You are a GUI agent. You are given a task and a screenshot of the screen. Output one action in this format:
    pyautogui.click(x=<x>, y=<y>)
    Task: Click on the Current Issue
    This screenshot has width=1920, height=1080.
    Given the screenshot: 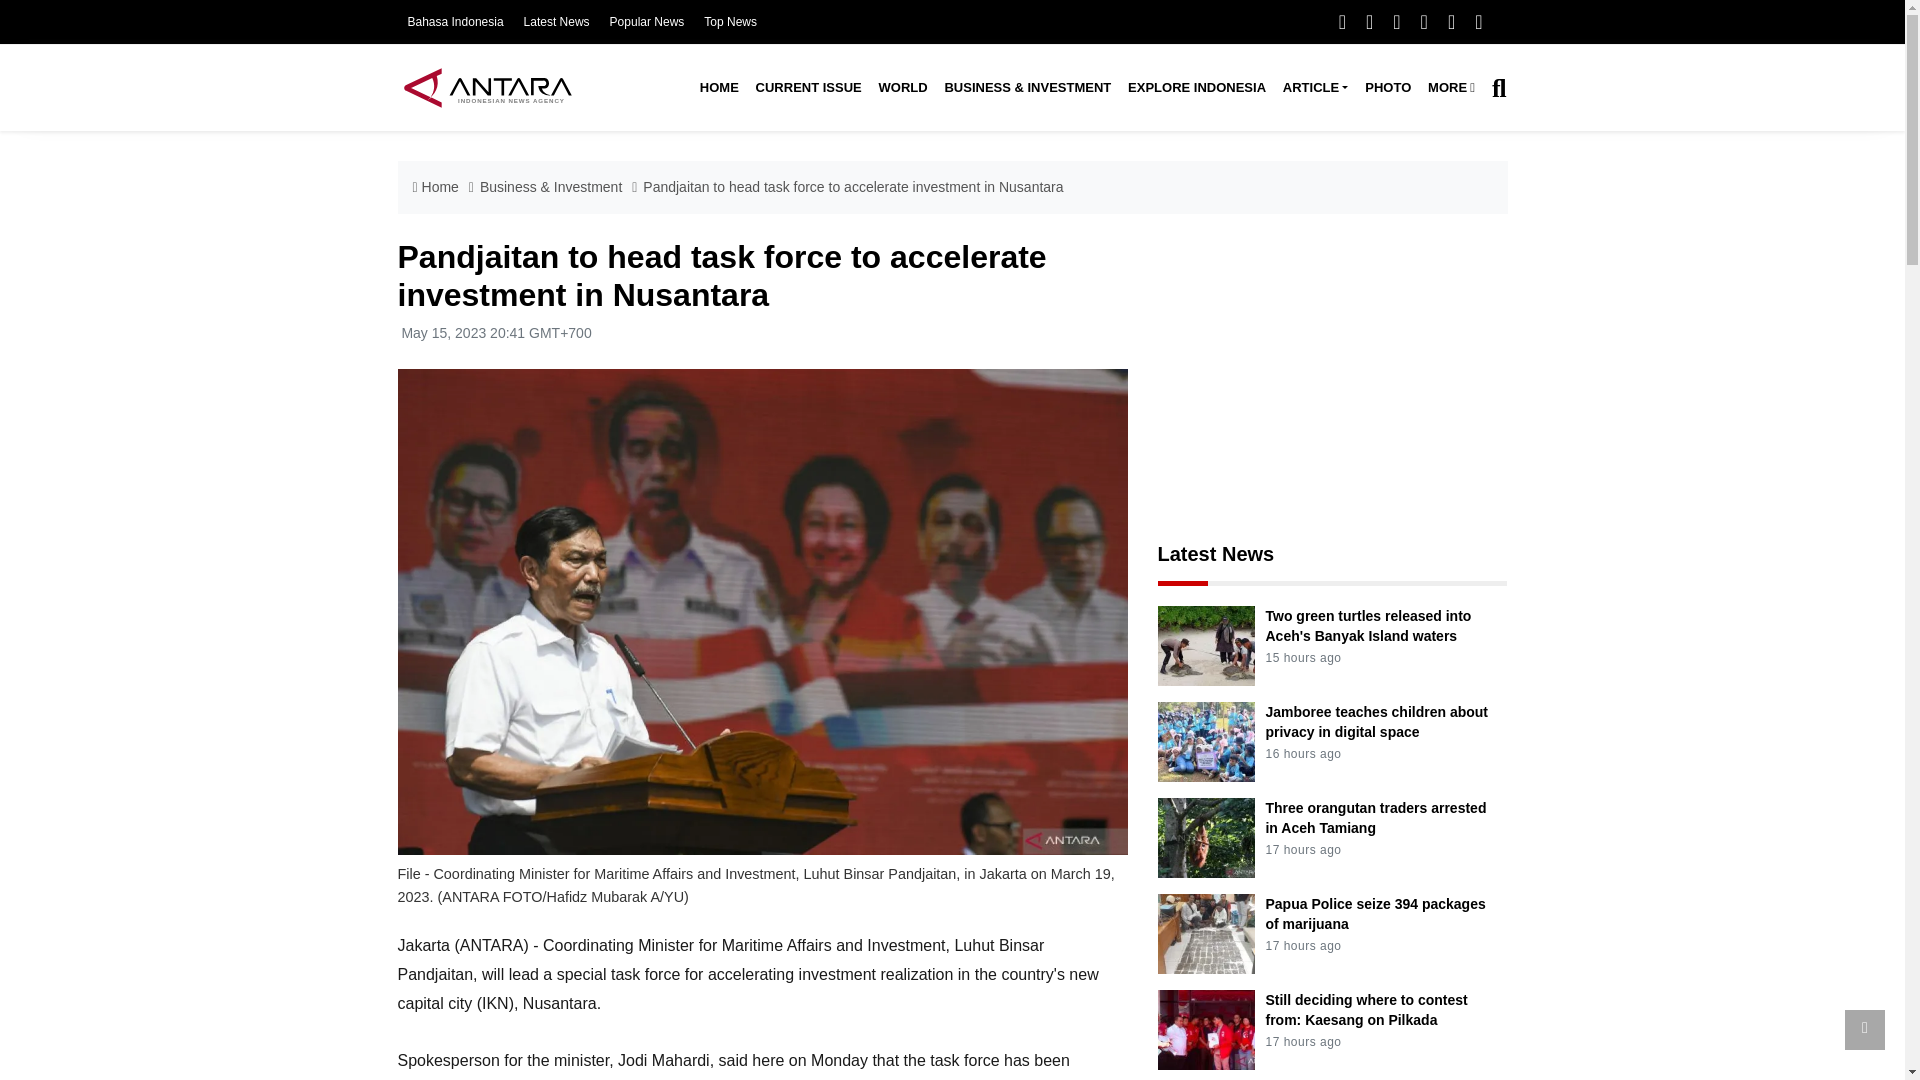 What is the action you would take?
    pyautogui.click(x=808, y=88)
    